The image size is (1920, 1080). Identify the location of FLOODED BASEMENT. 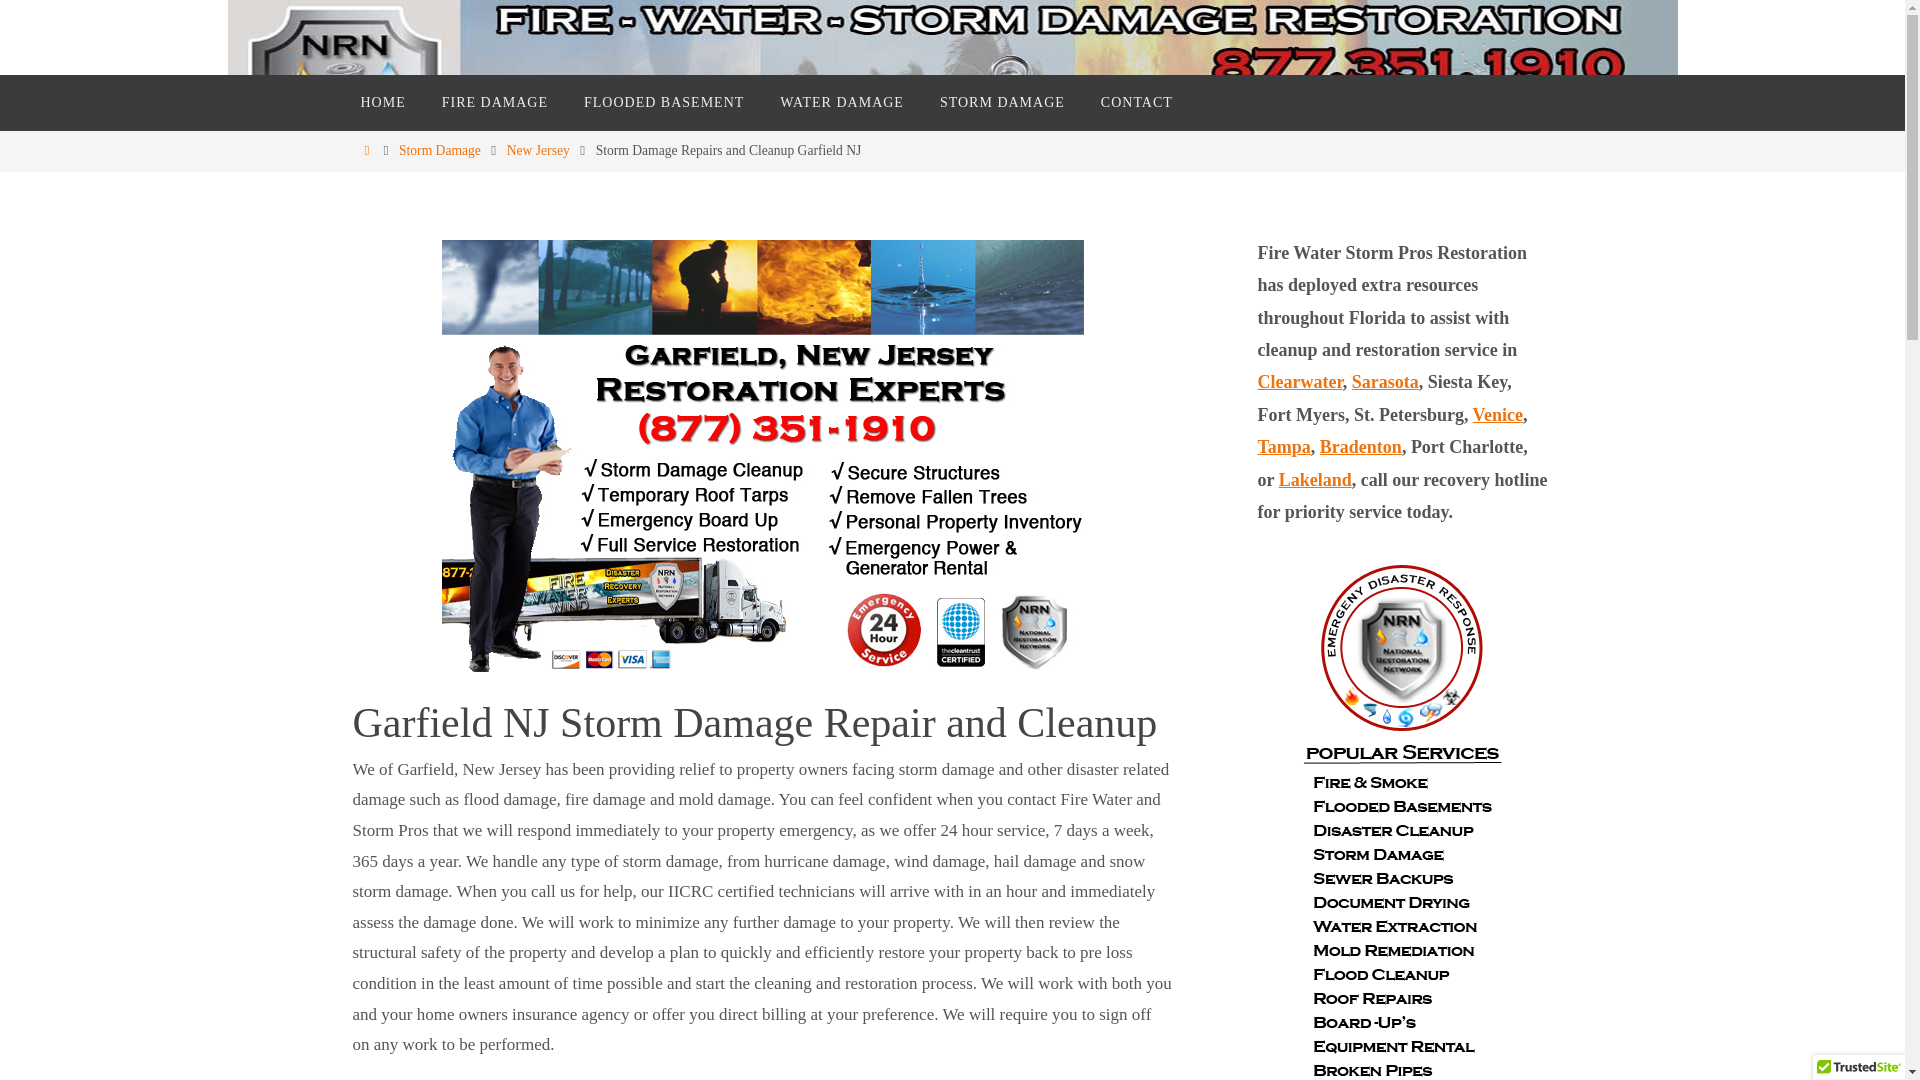
(664, 102).